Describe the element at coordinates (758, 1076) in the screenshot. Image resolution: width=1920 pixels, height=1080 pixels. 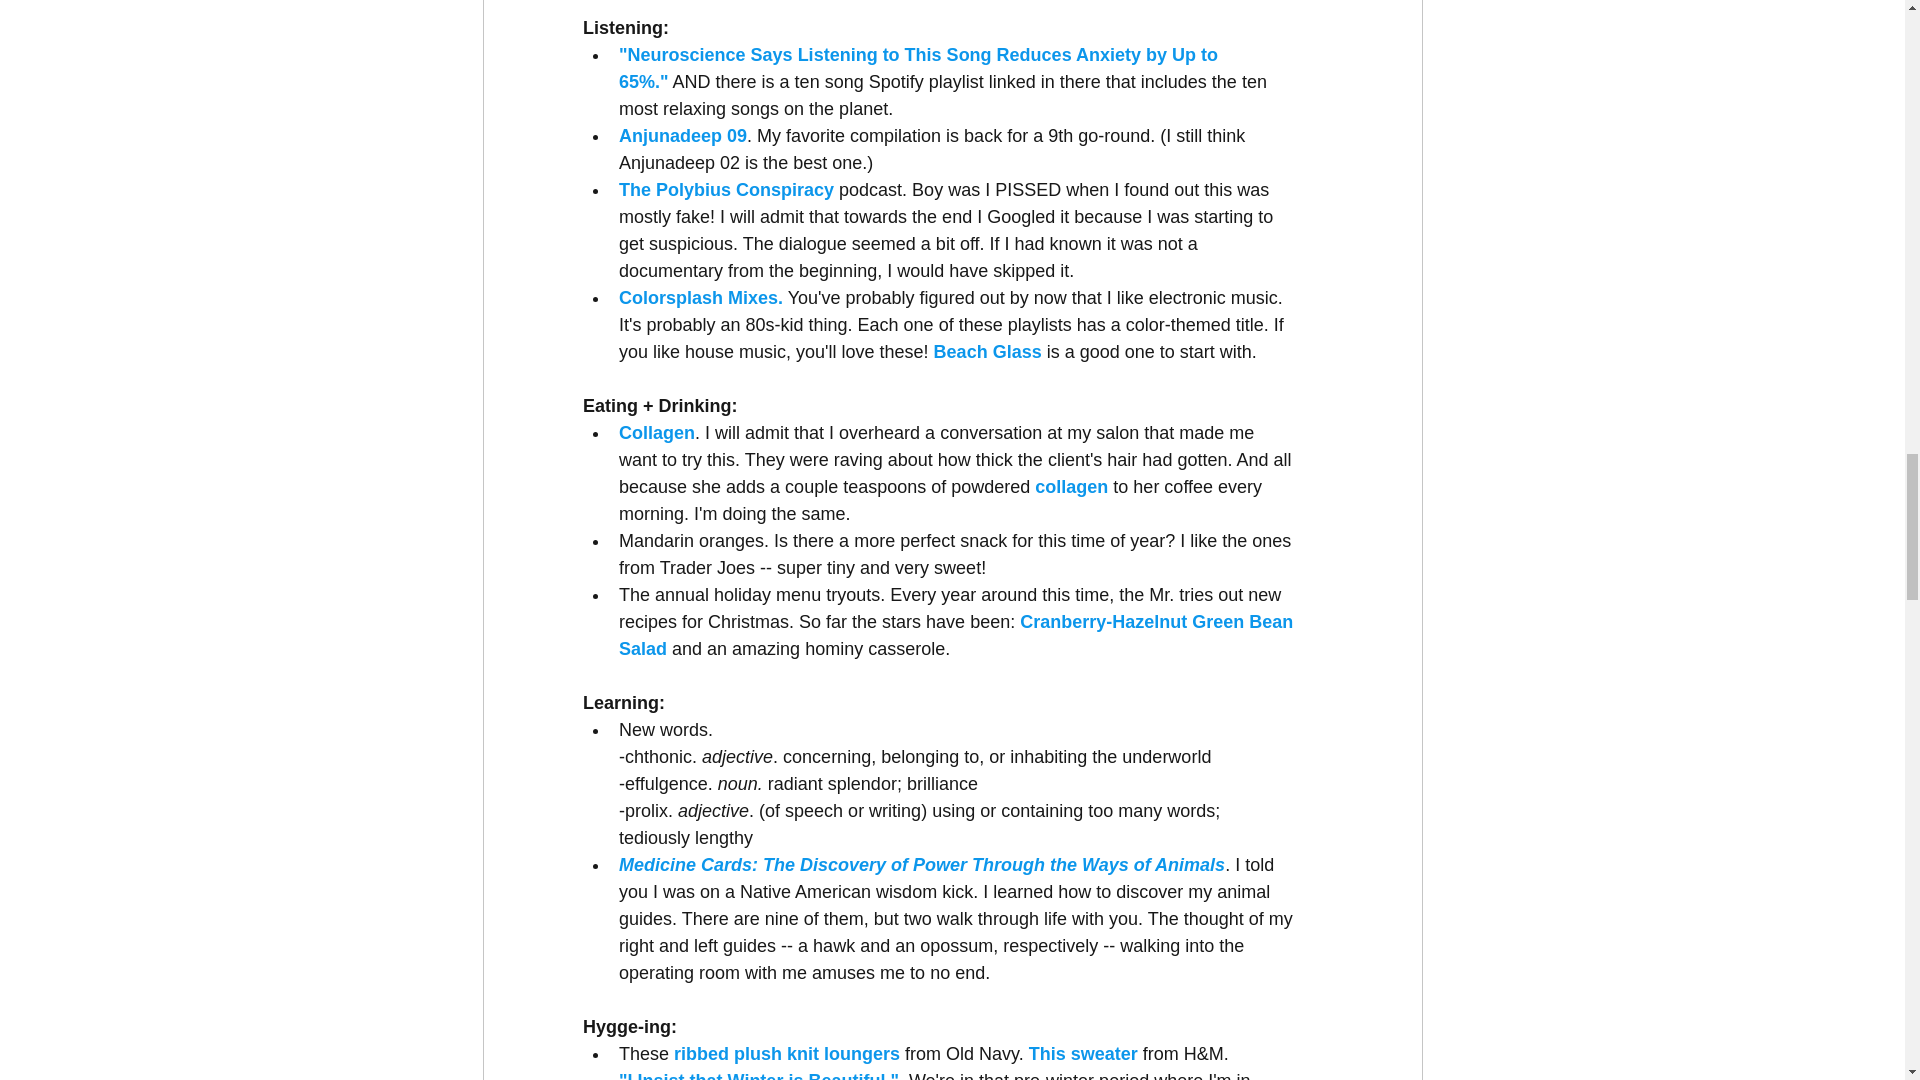
I see `"I Insist that Winter is Beautiful."` at that location.